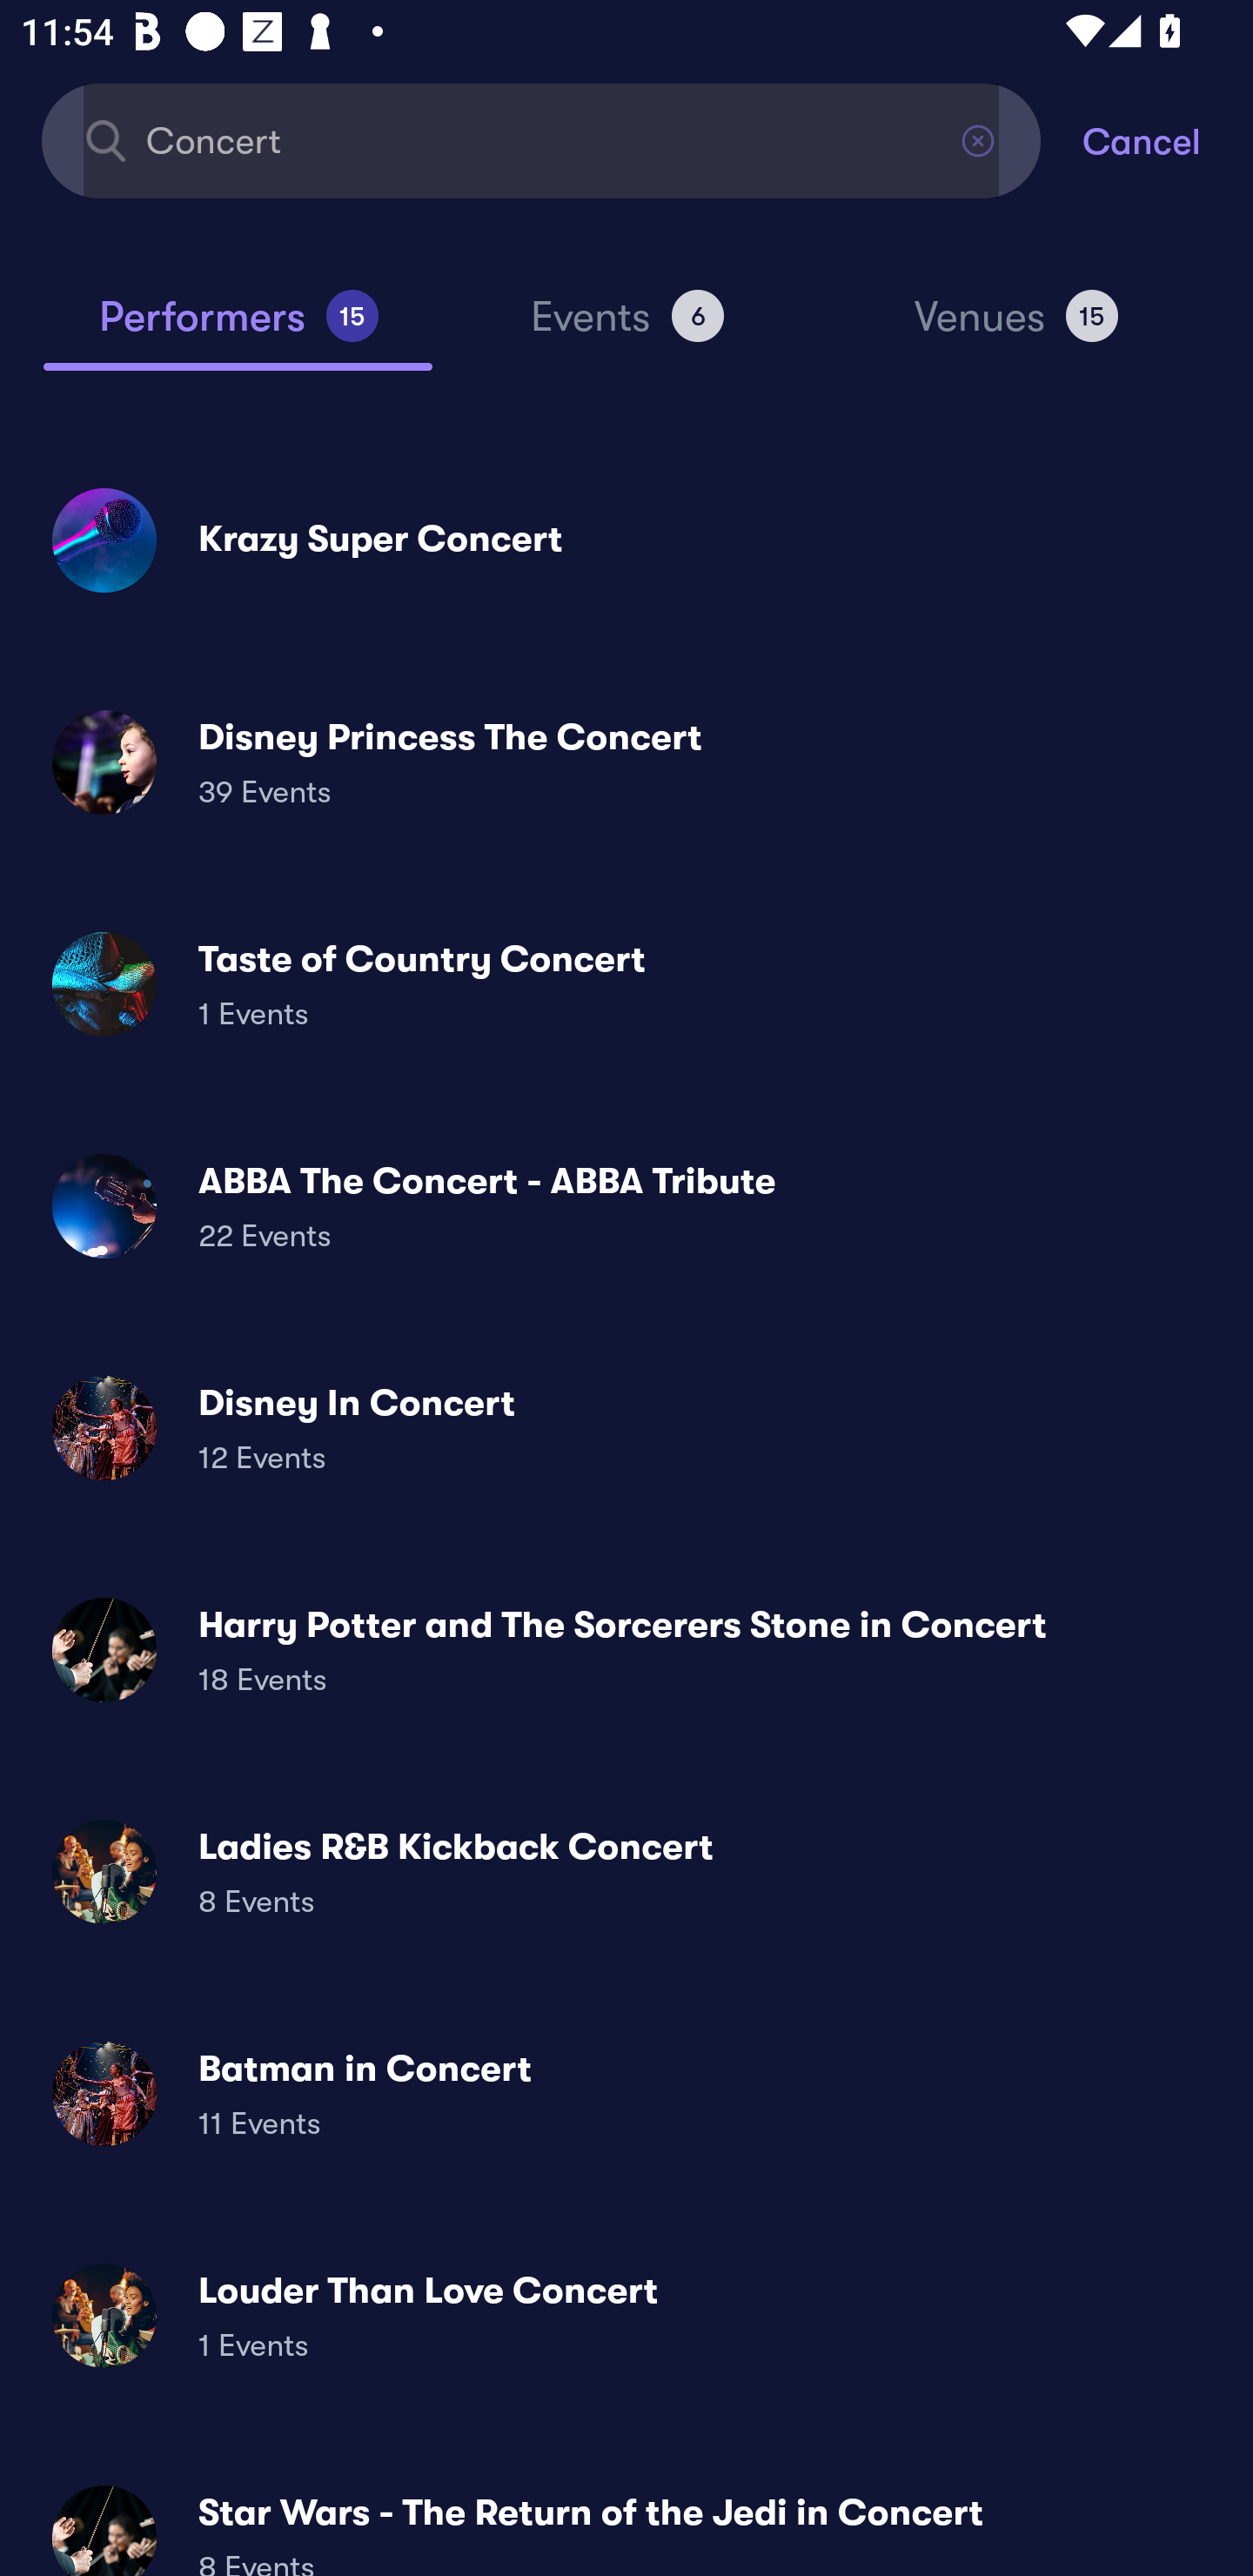  I want to click on Disney In Concert 12 Events, so click(626, 1428).